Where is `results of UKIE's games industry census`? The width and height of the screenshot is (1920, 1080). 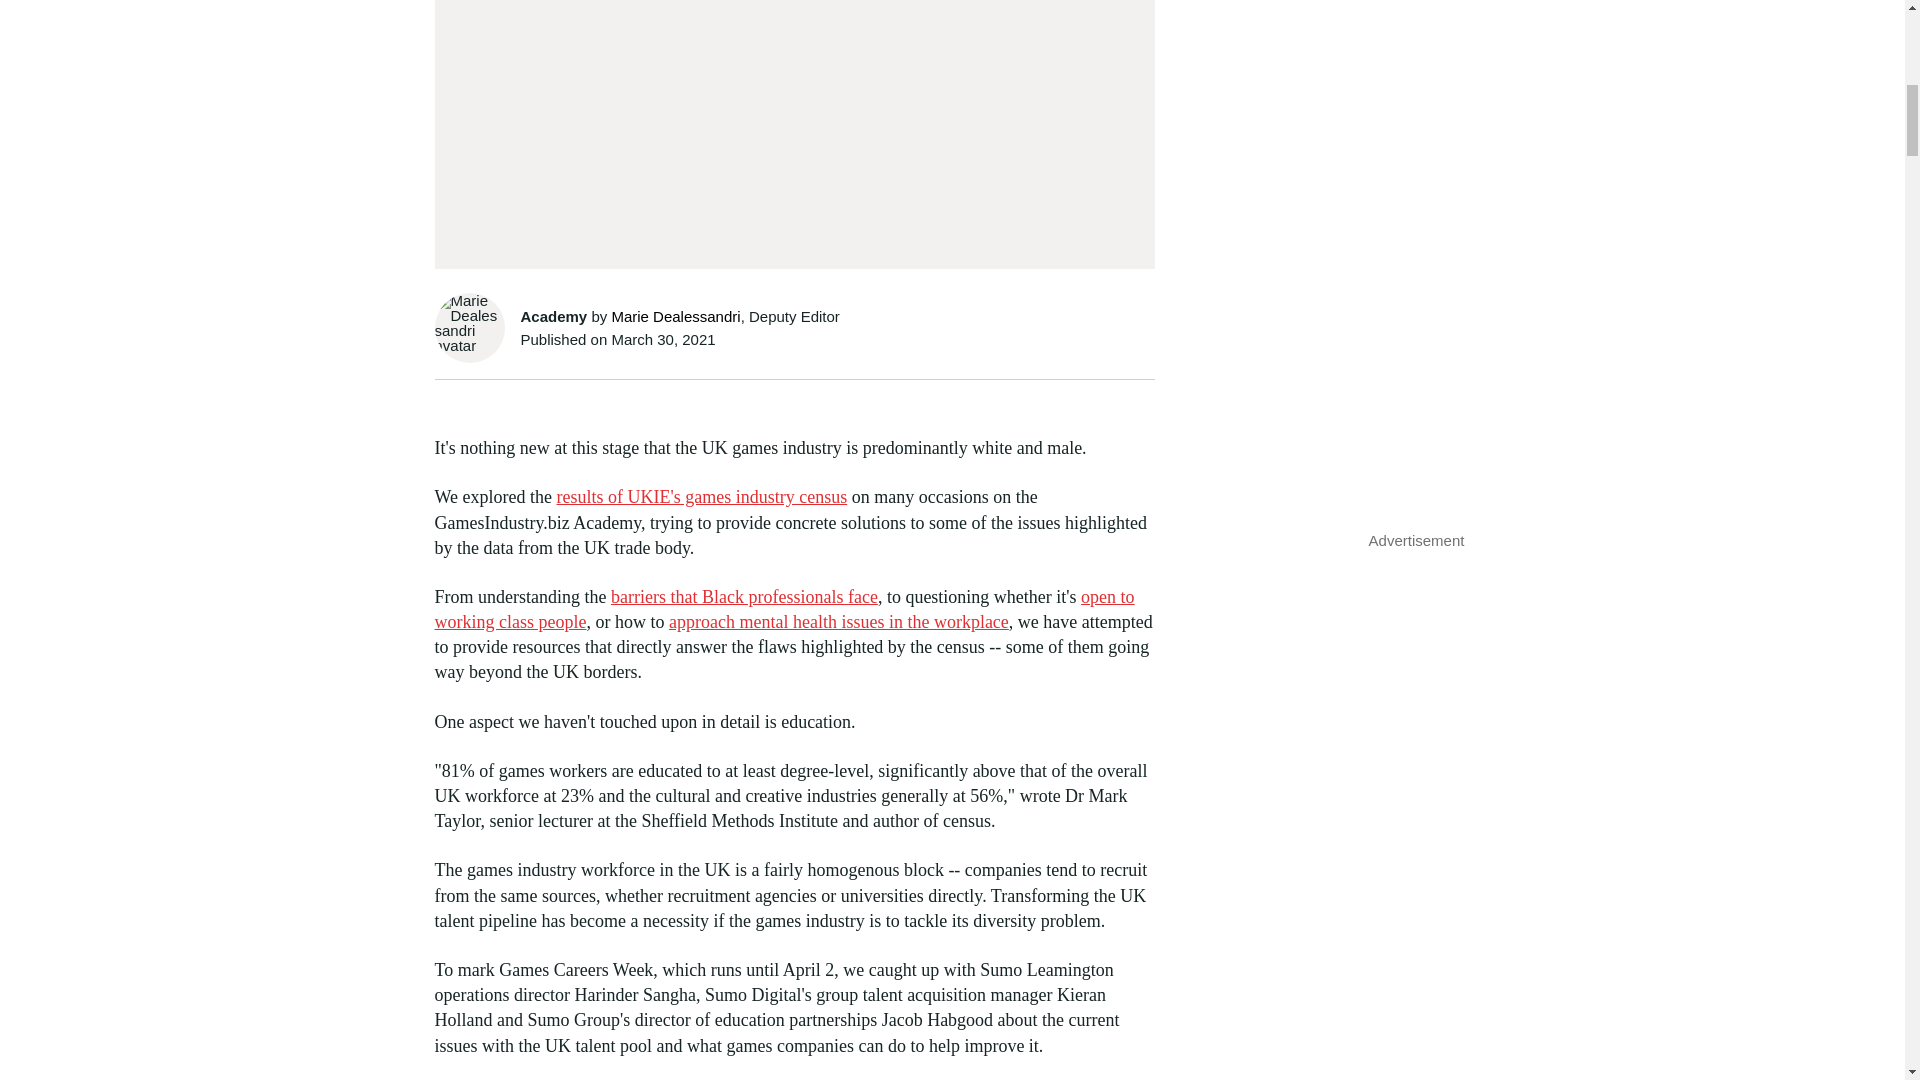 results of UKIE's games industry census is located at coordinates (702, 496).